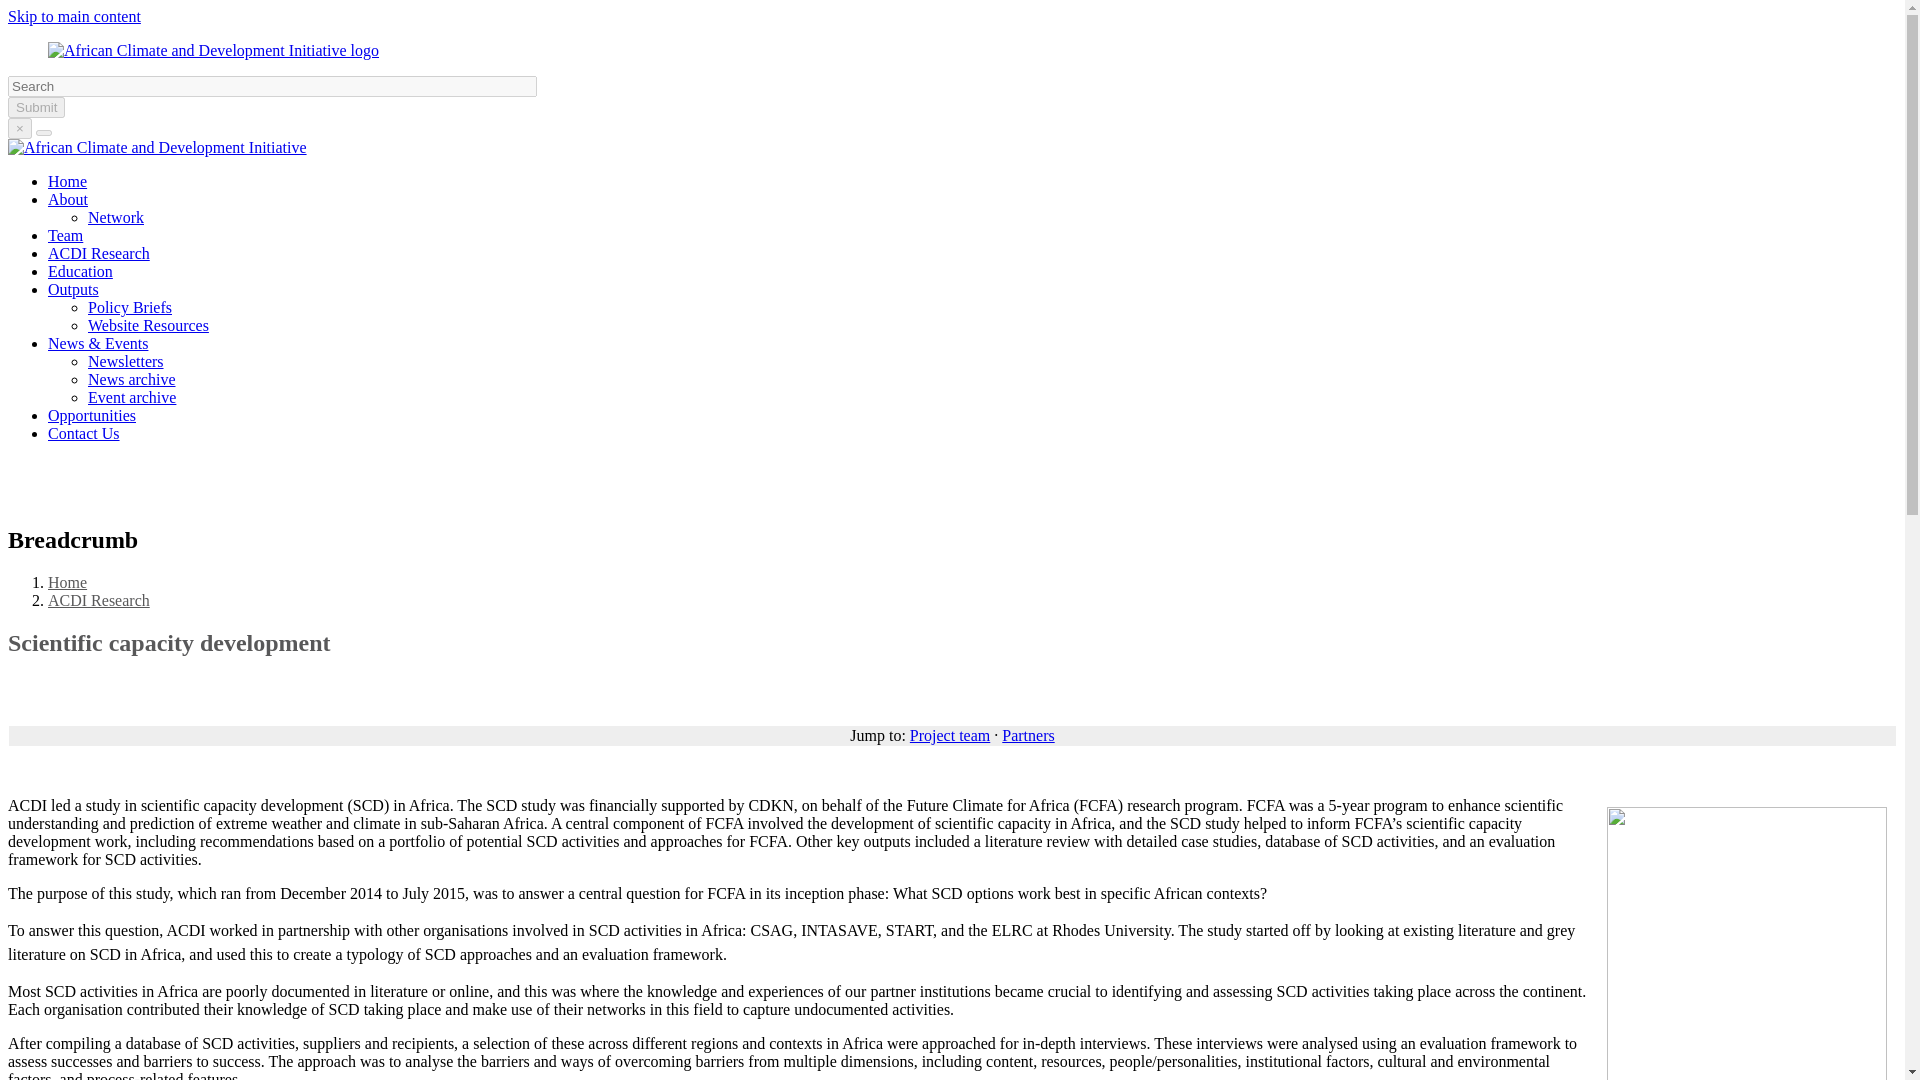  Describe the element at coordinates (74, 16) in the screenshot. I see `Skip to main content` at that location.